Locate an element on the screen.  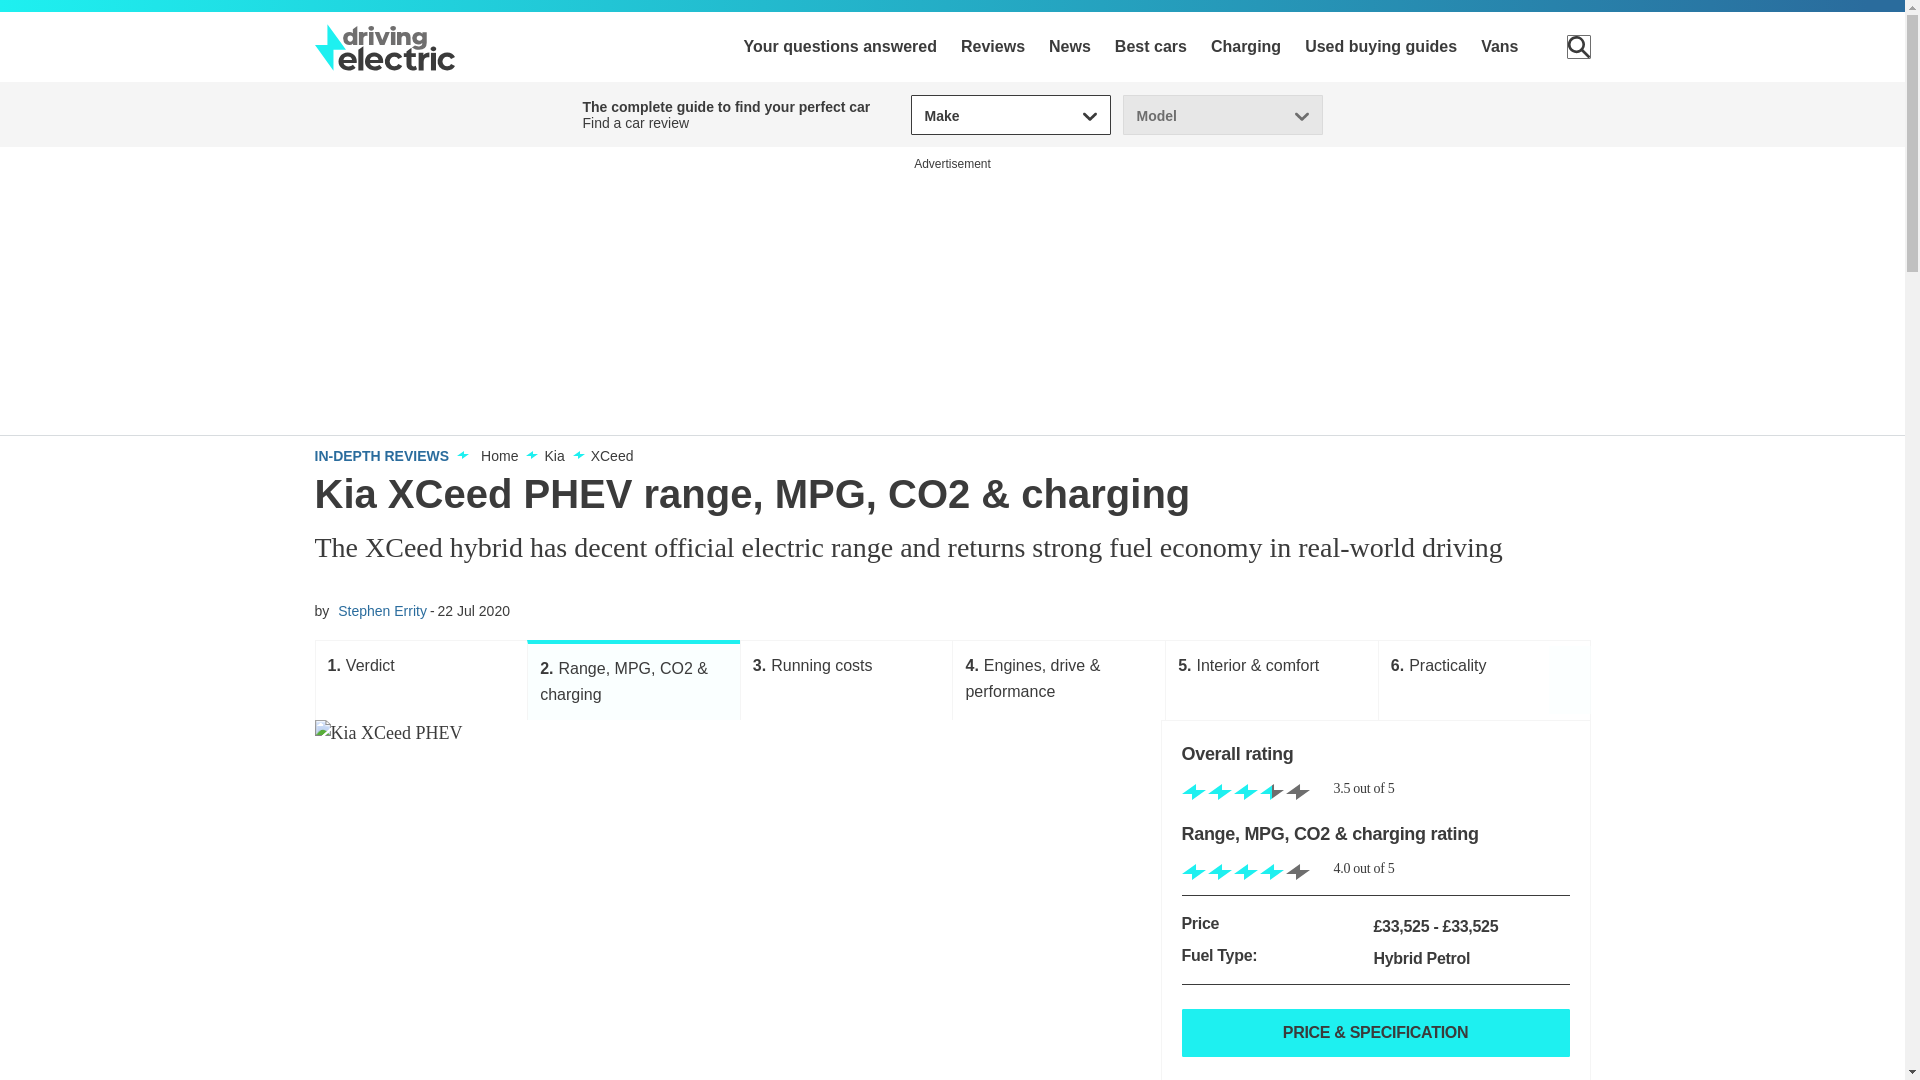
Your questions answered is located at coordinates (840, 46).